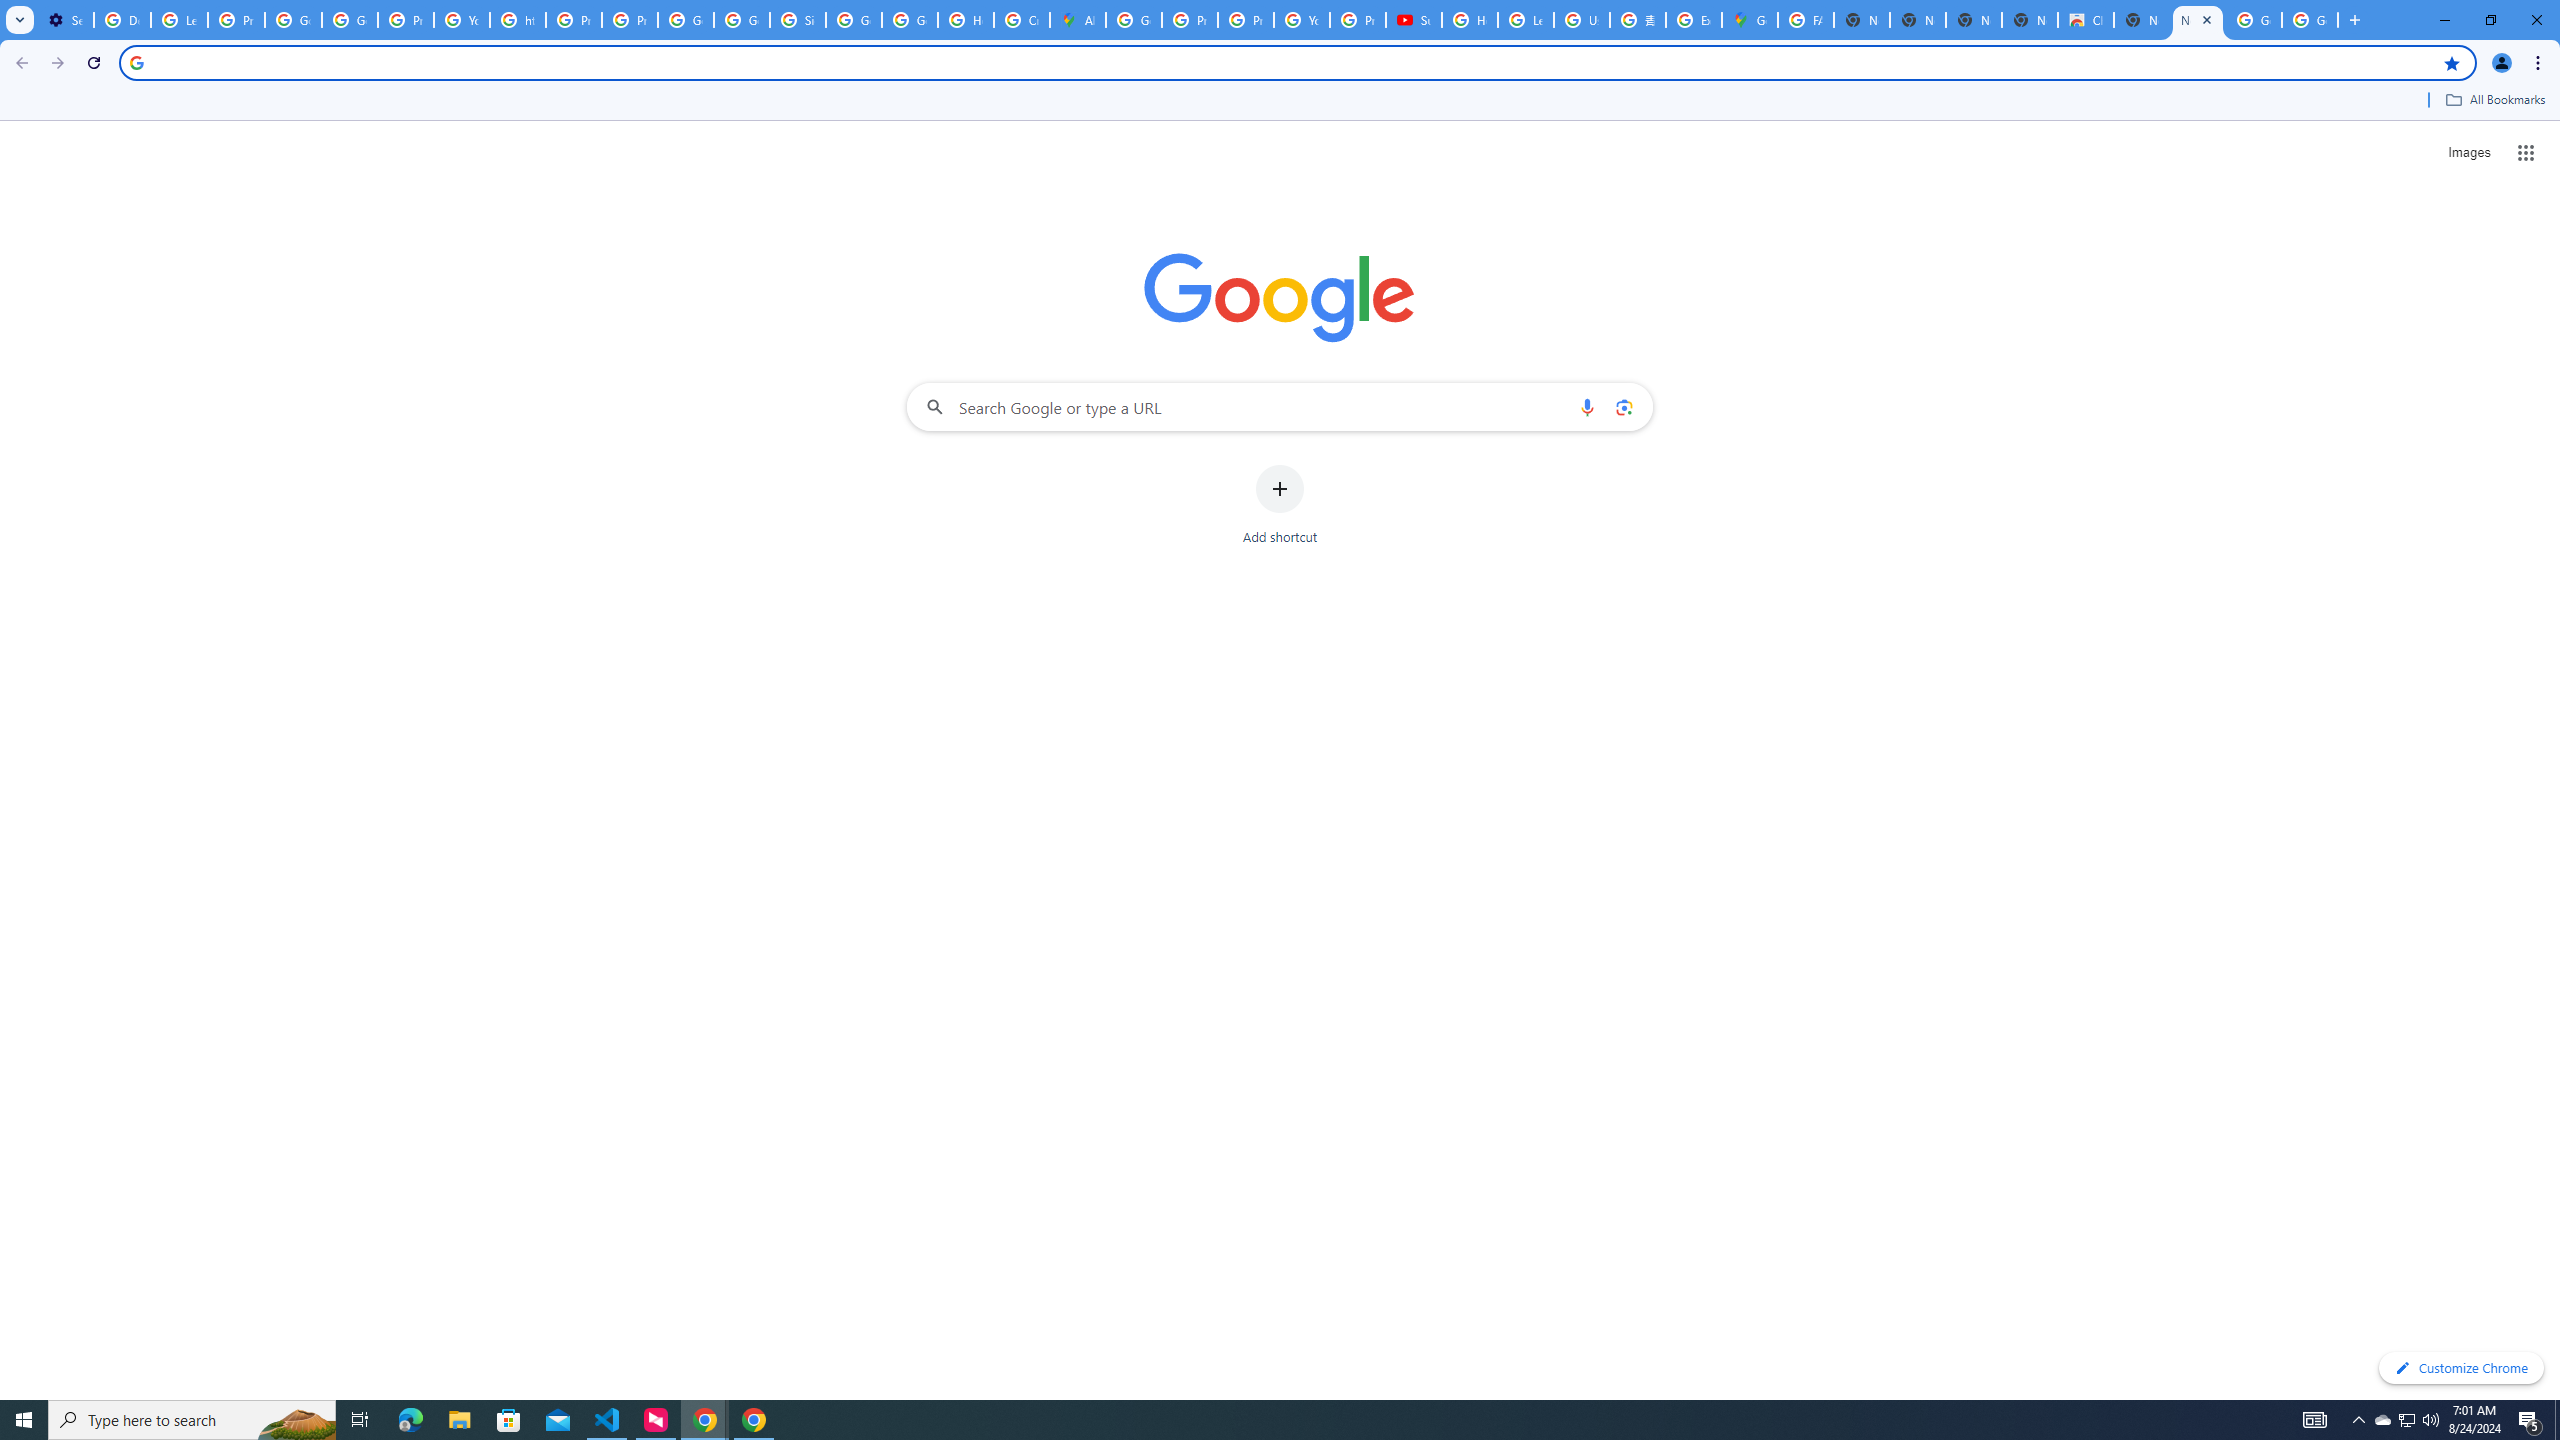 The image size is (2560, 1440). Describe the element at coordinates (65, 20) in the screenshot. I see `Settings - On startup` at that location.